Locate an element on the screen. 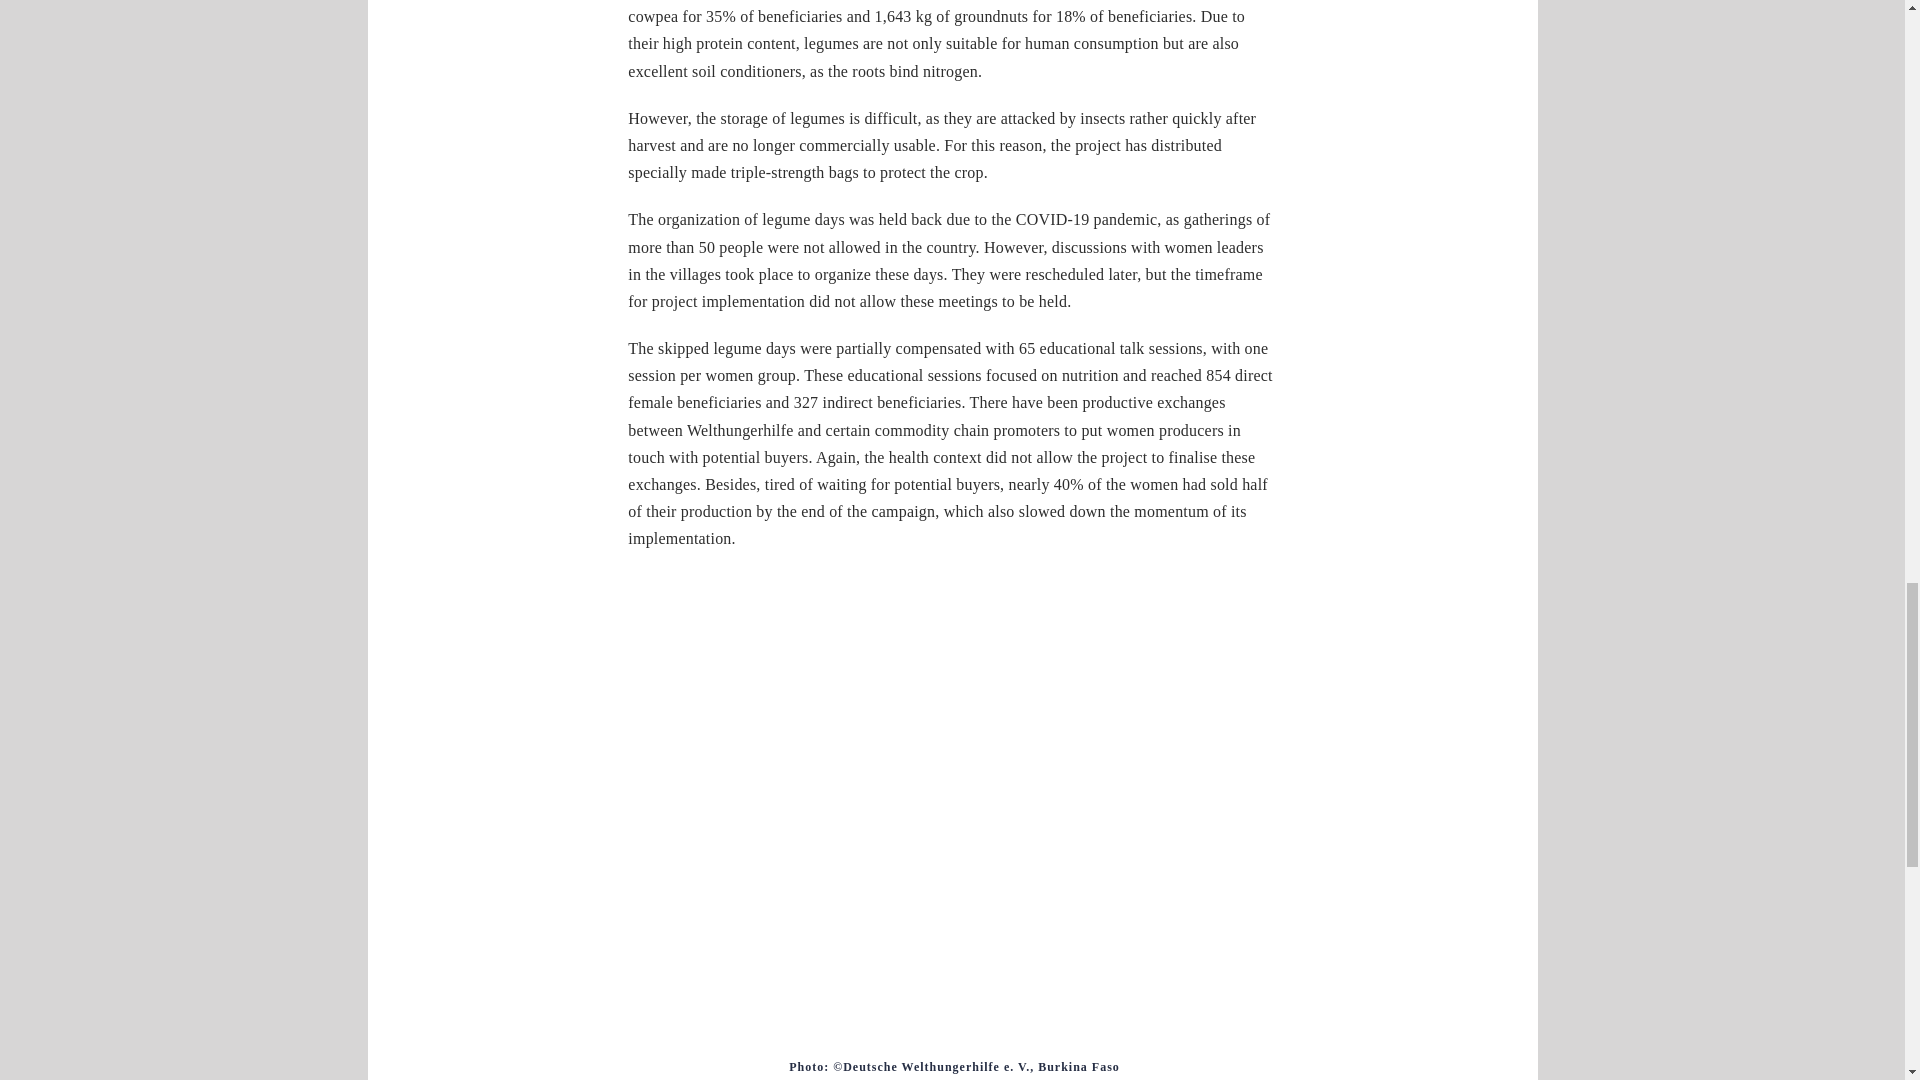  Page 2 is located at coordinates (952, 1066).